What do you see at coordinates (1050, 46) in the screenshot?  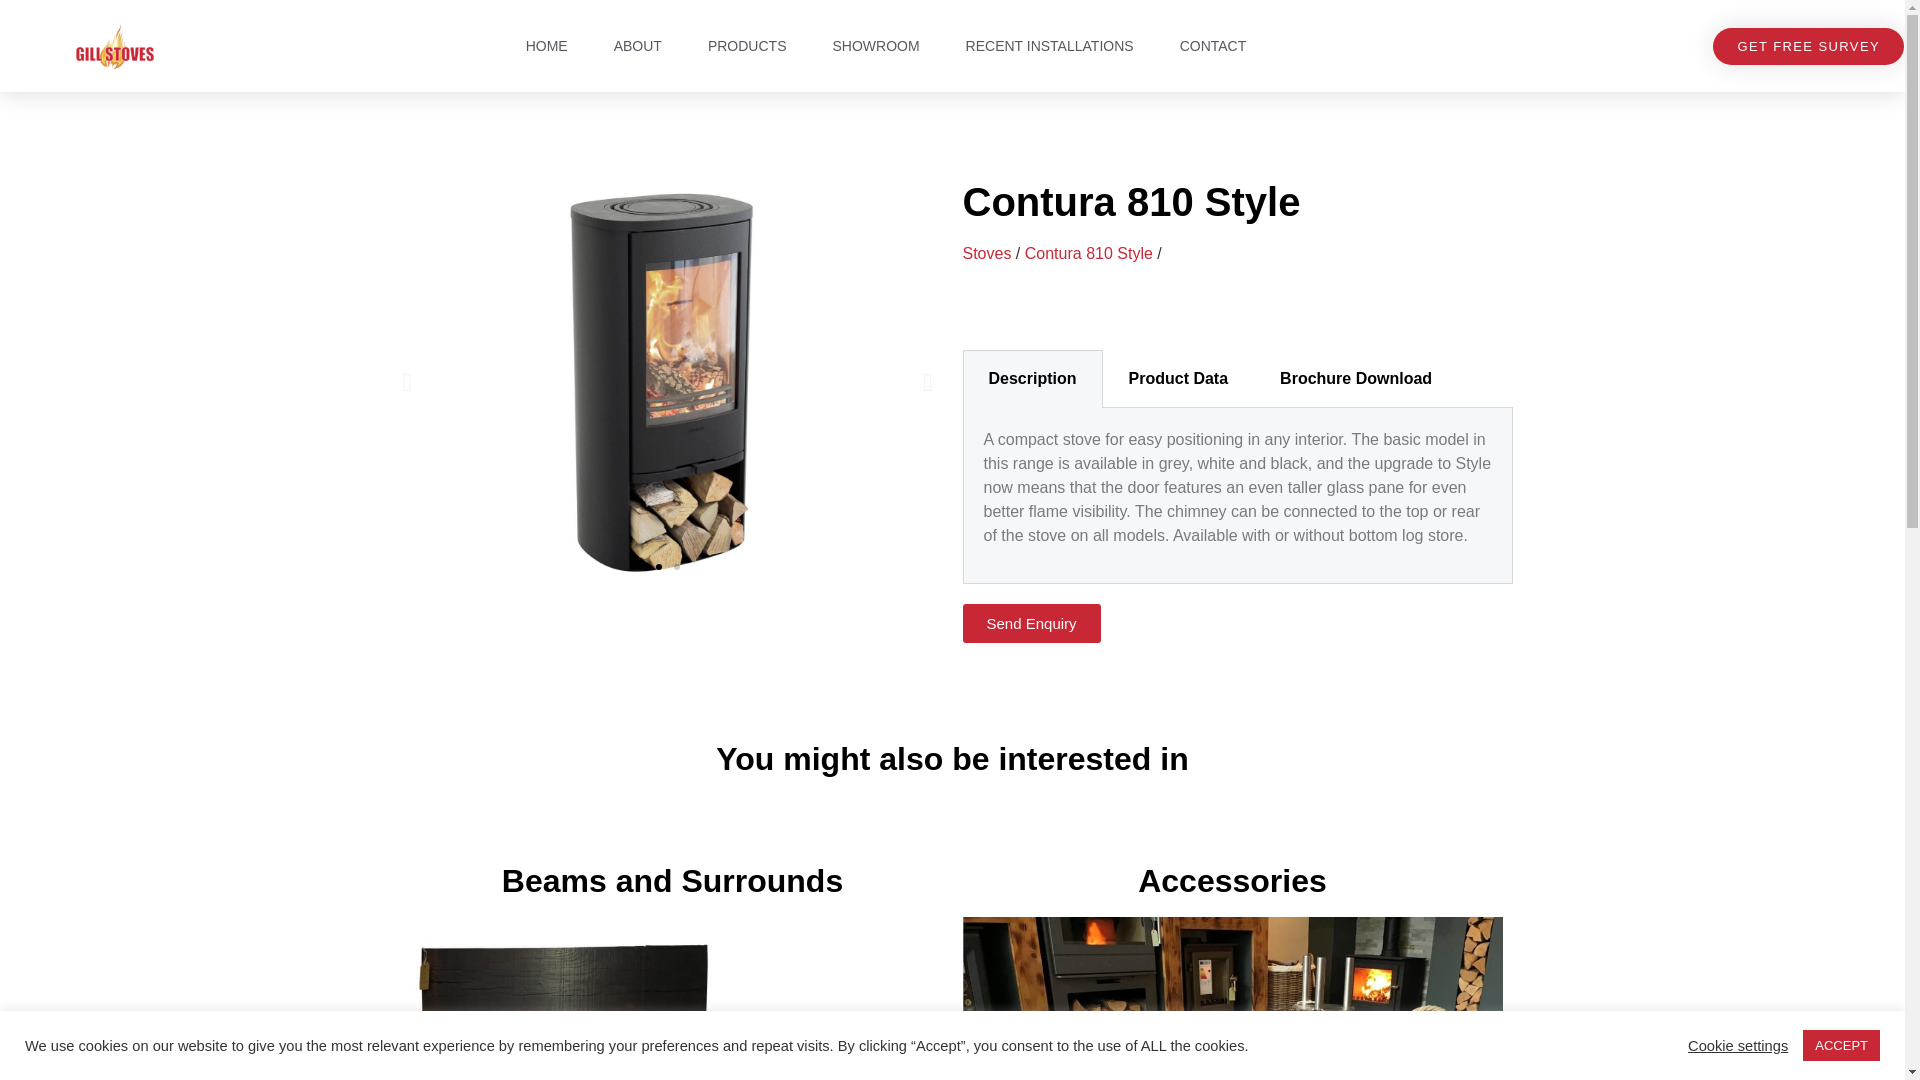 I see `RECENT INSTALLATIONS` at bounding box center [1050, 46].